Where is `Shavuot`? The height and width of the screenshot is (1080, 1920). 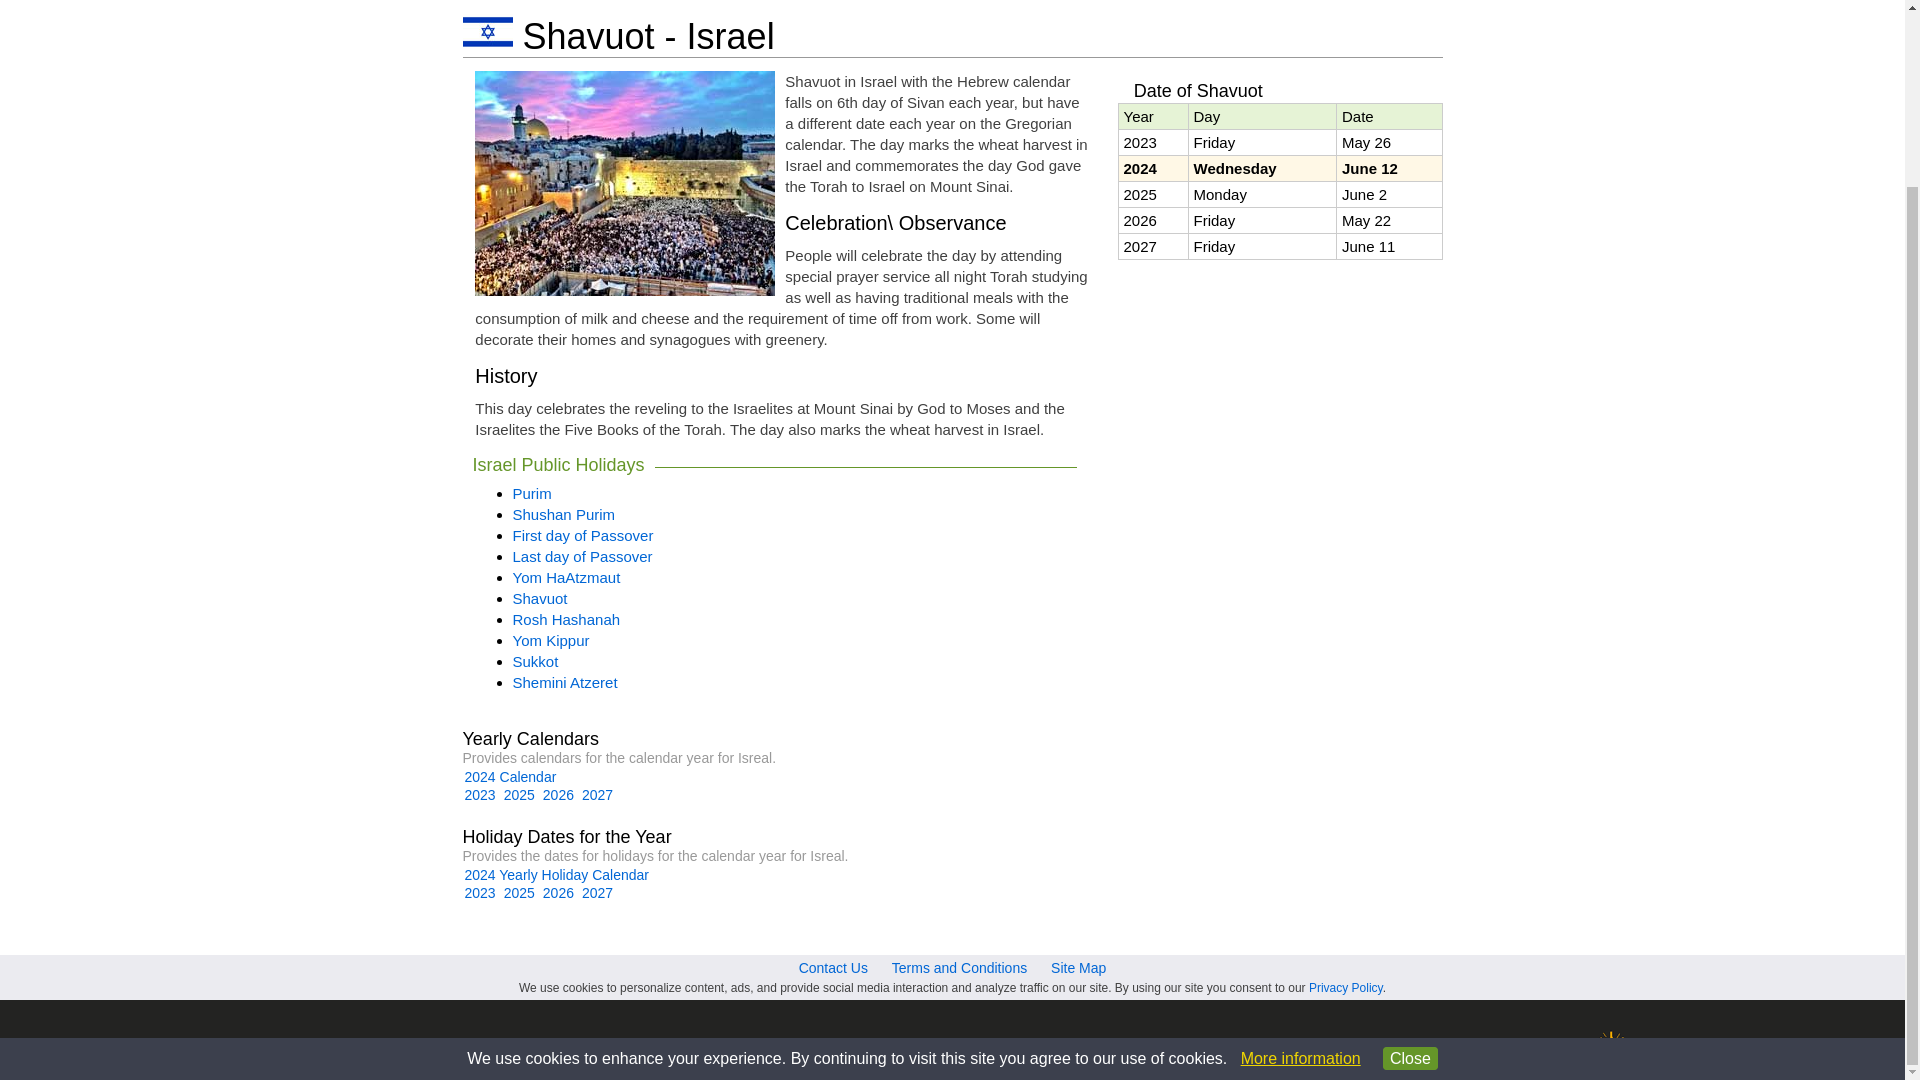 Shavuot is located at coordinates (539, 598).